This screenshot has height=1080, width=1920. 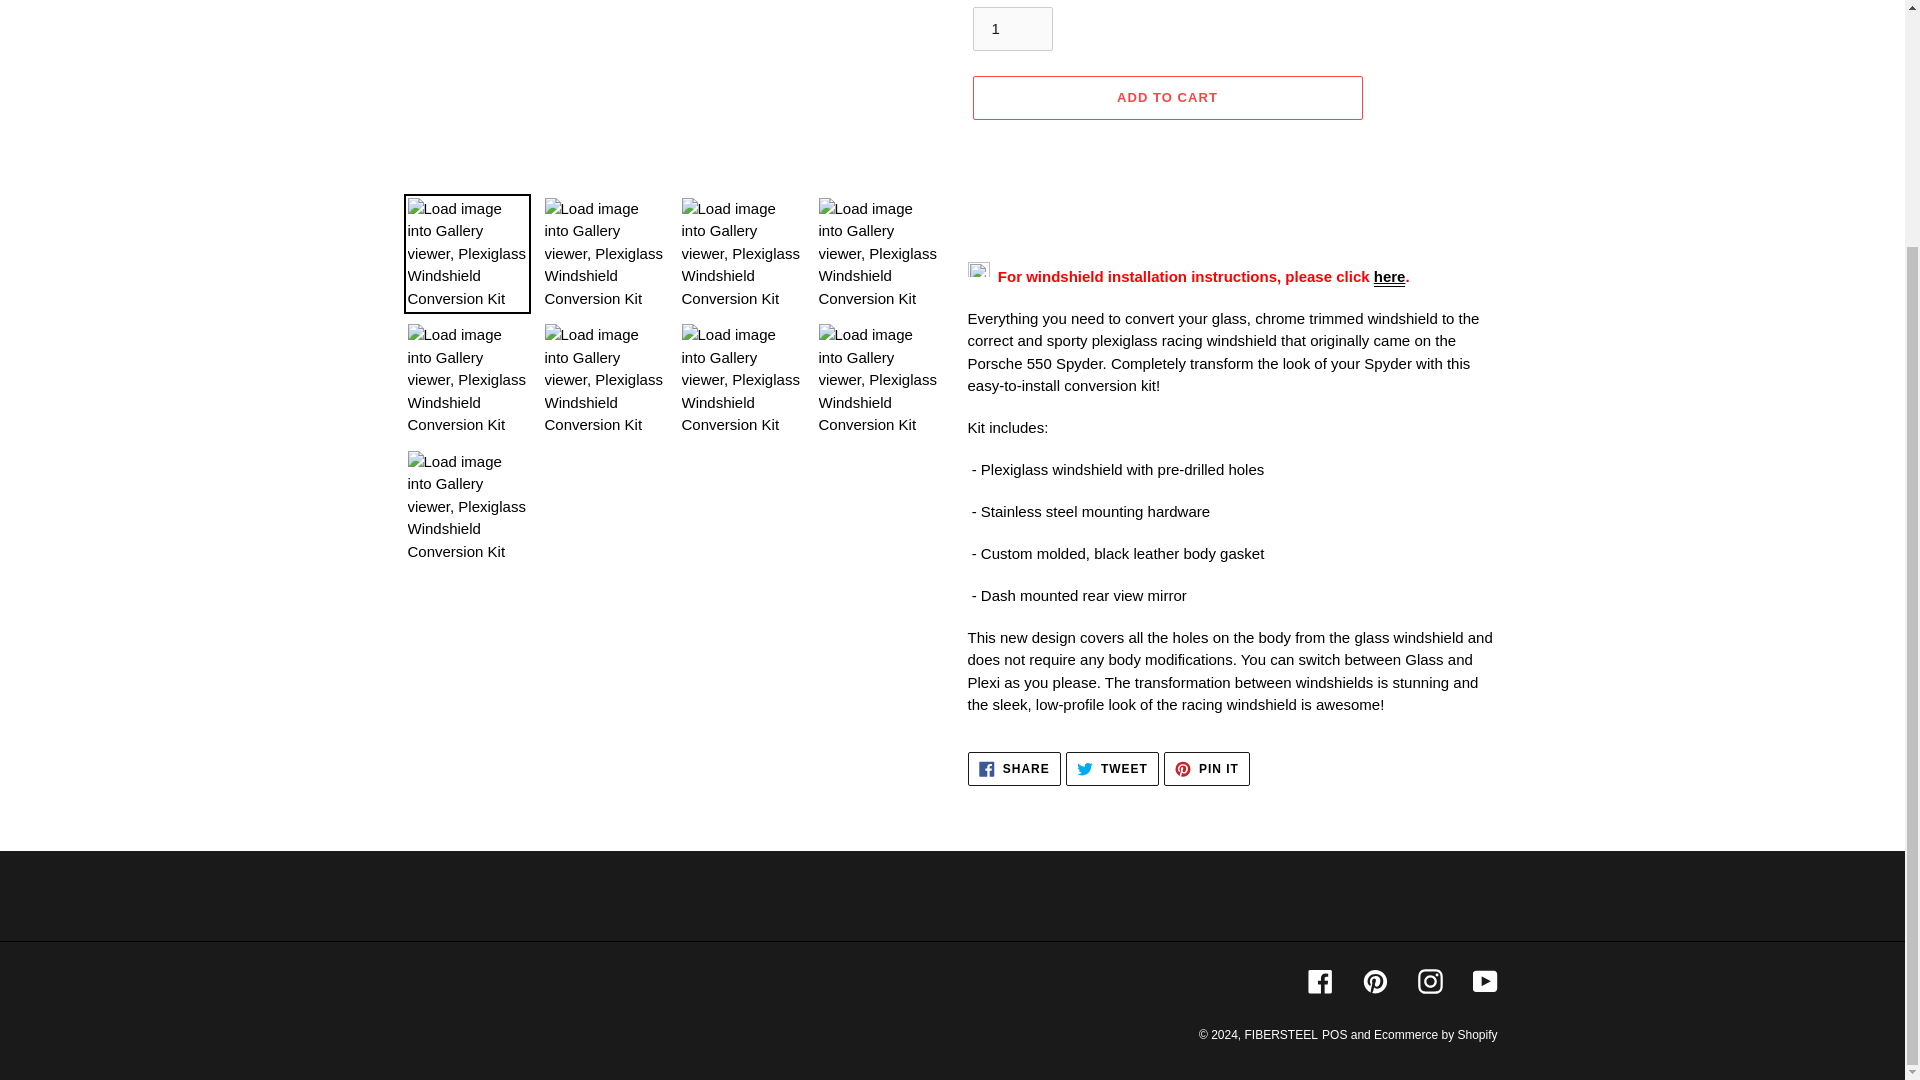 I want to click on here, so click(x=1014, y=768).